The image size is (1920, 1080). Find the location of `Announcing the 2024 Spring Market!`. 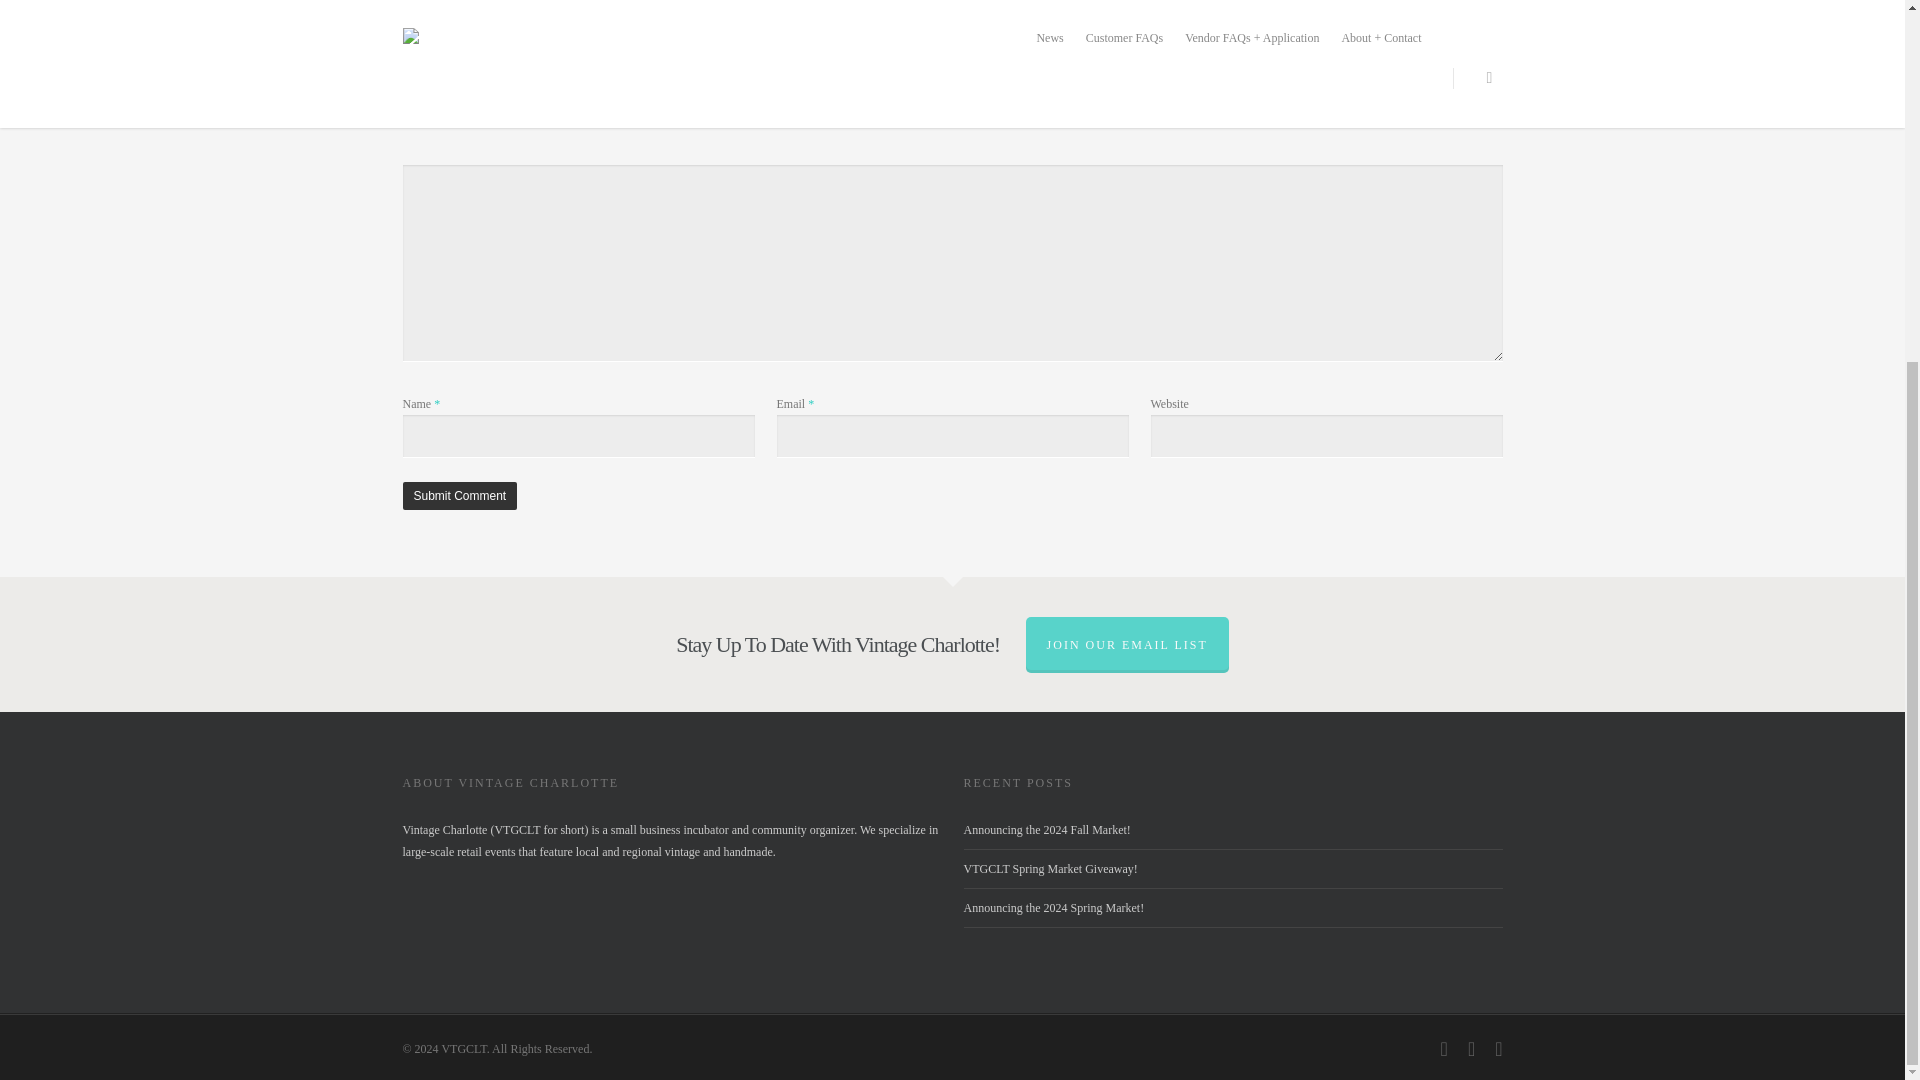

Announcing the 2024 Spring Market! is located at coordinates (1054, 907).